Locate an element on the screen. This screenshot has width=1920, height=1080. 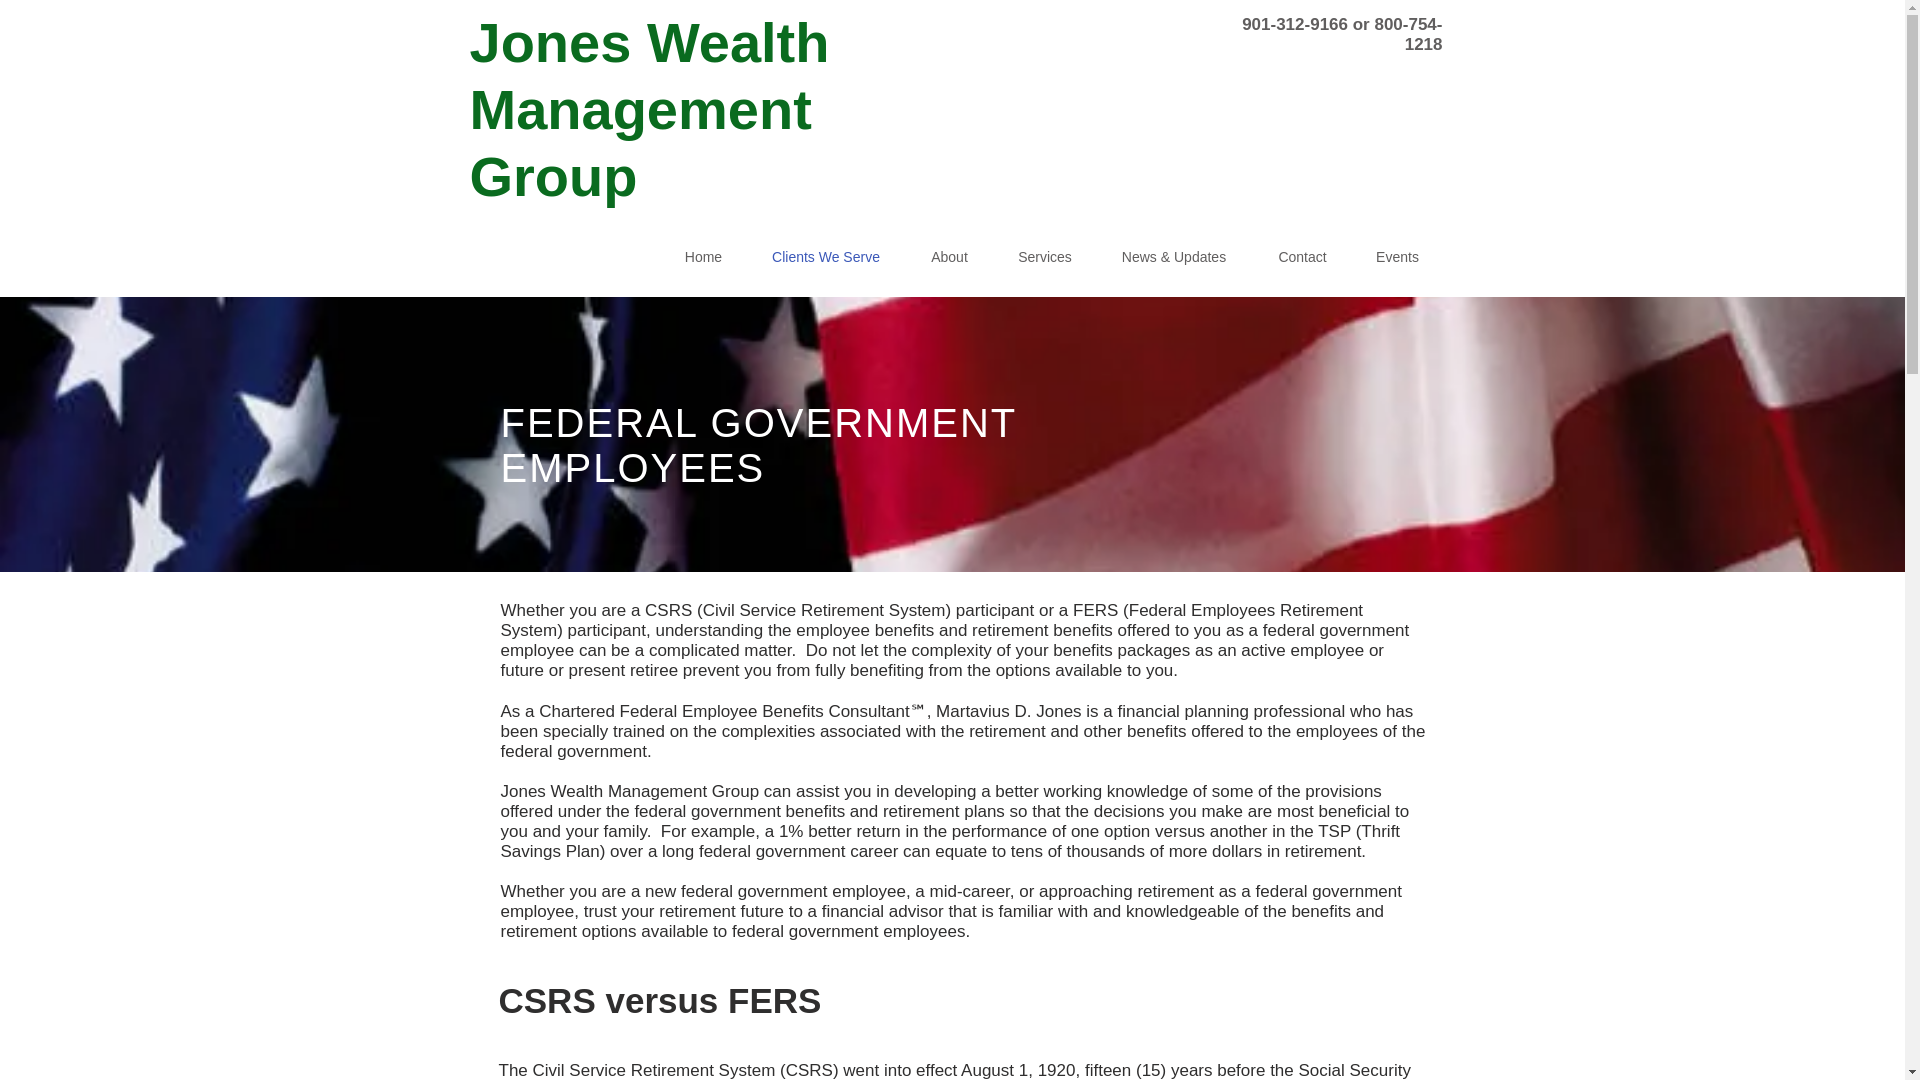
Clients We Serve is located at coordinates (826, 258).